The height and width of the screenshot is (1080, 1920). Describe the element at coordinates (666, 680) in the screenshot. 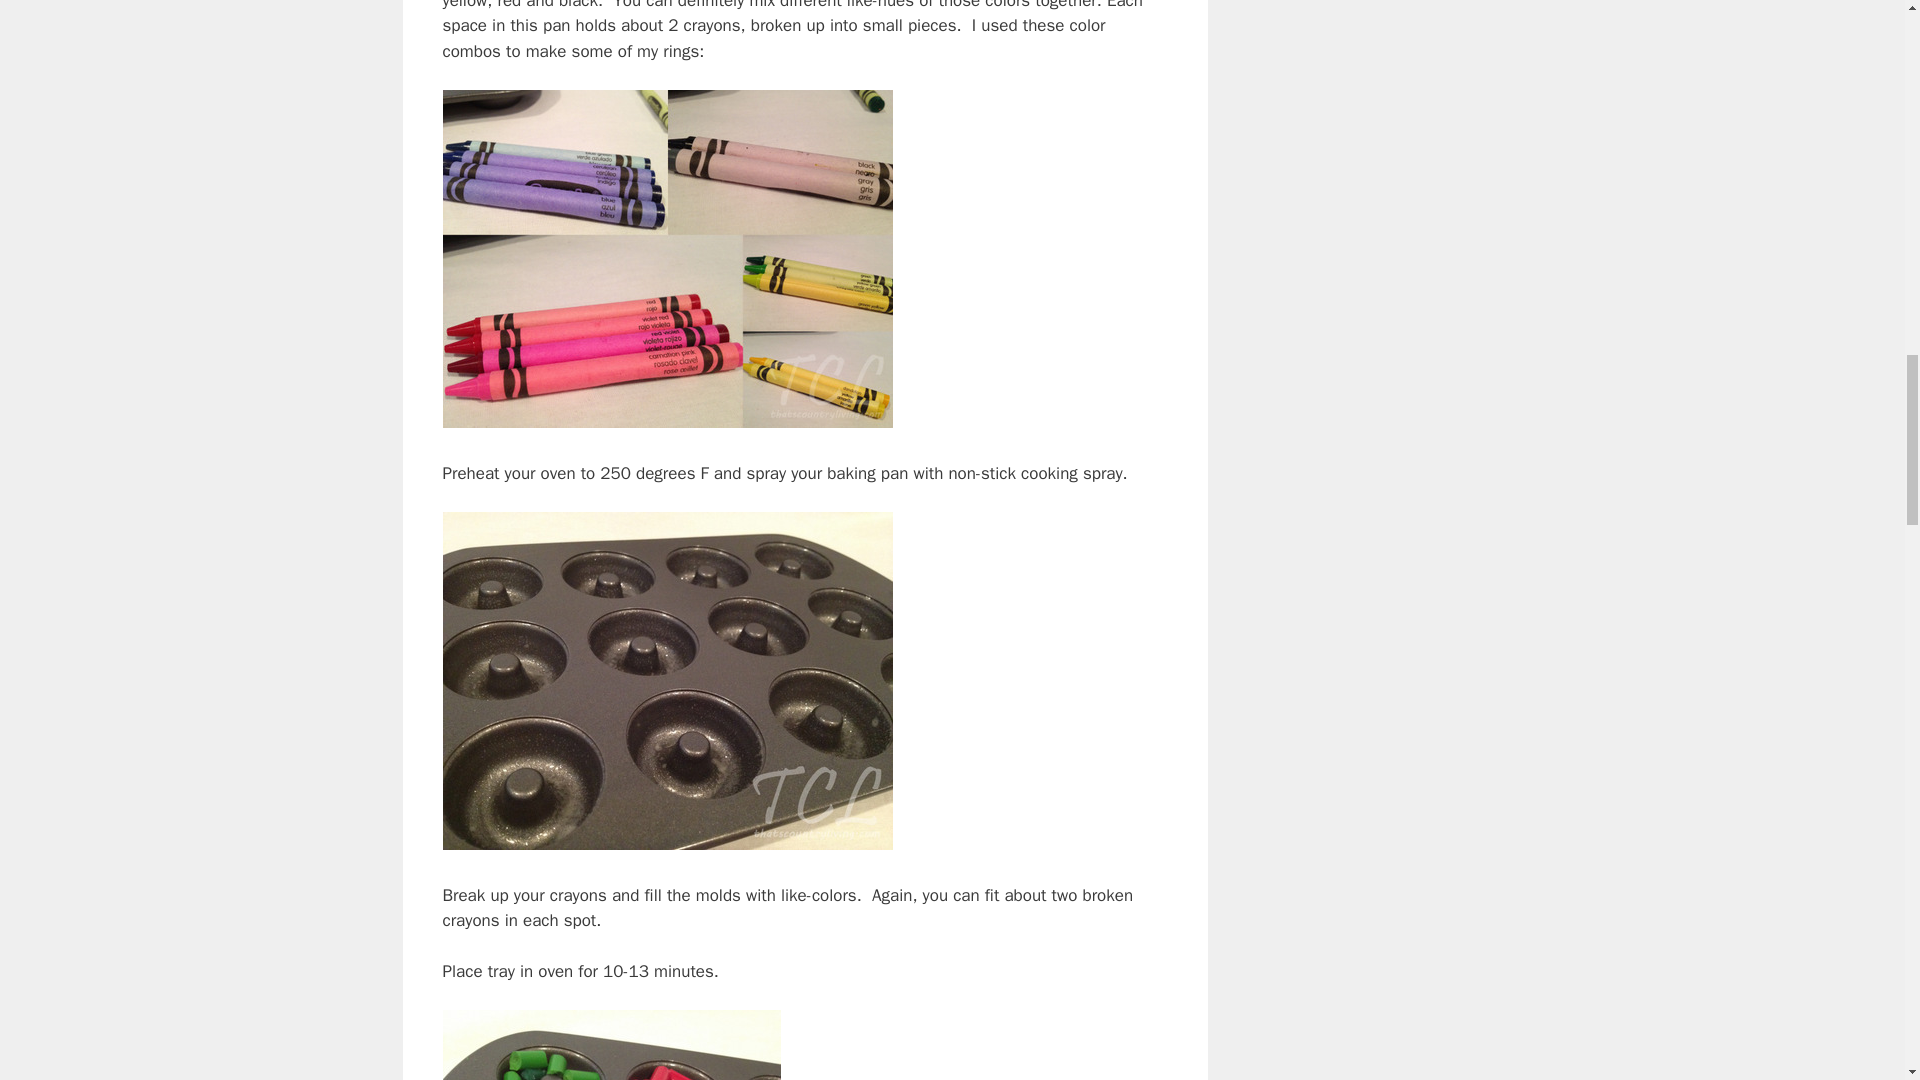

I see `wilton mini doughnut pan b TCL` at that location.